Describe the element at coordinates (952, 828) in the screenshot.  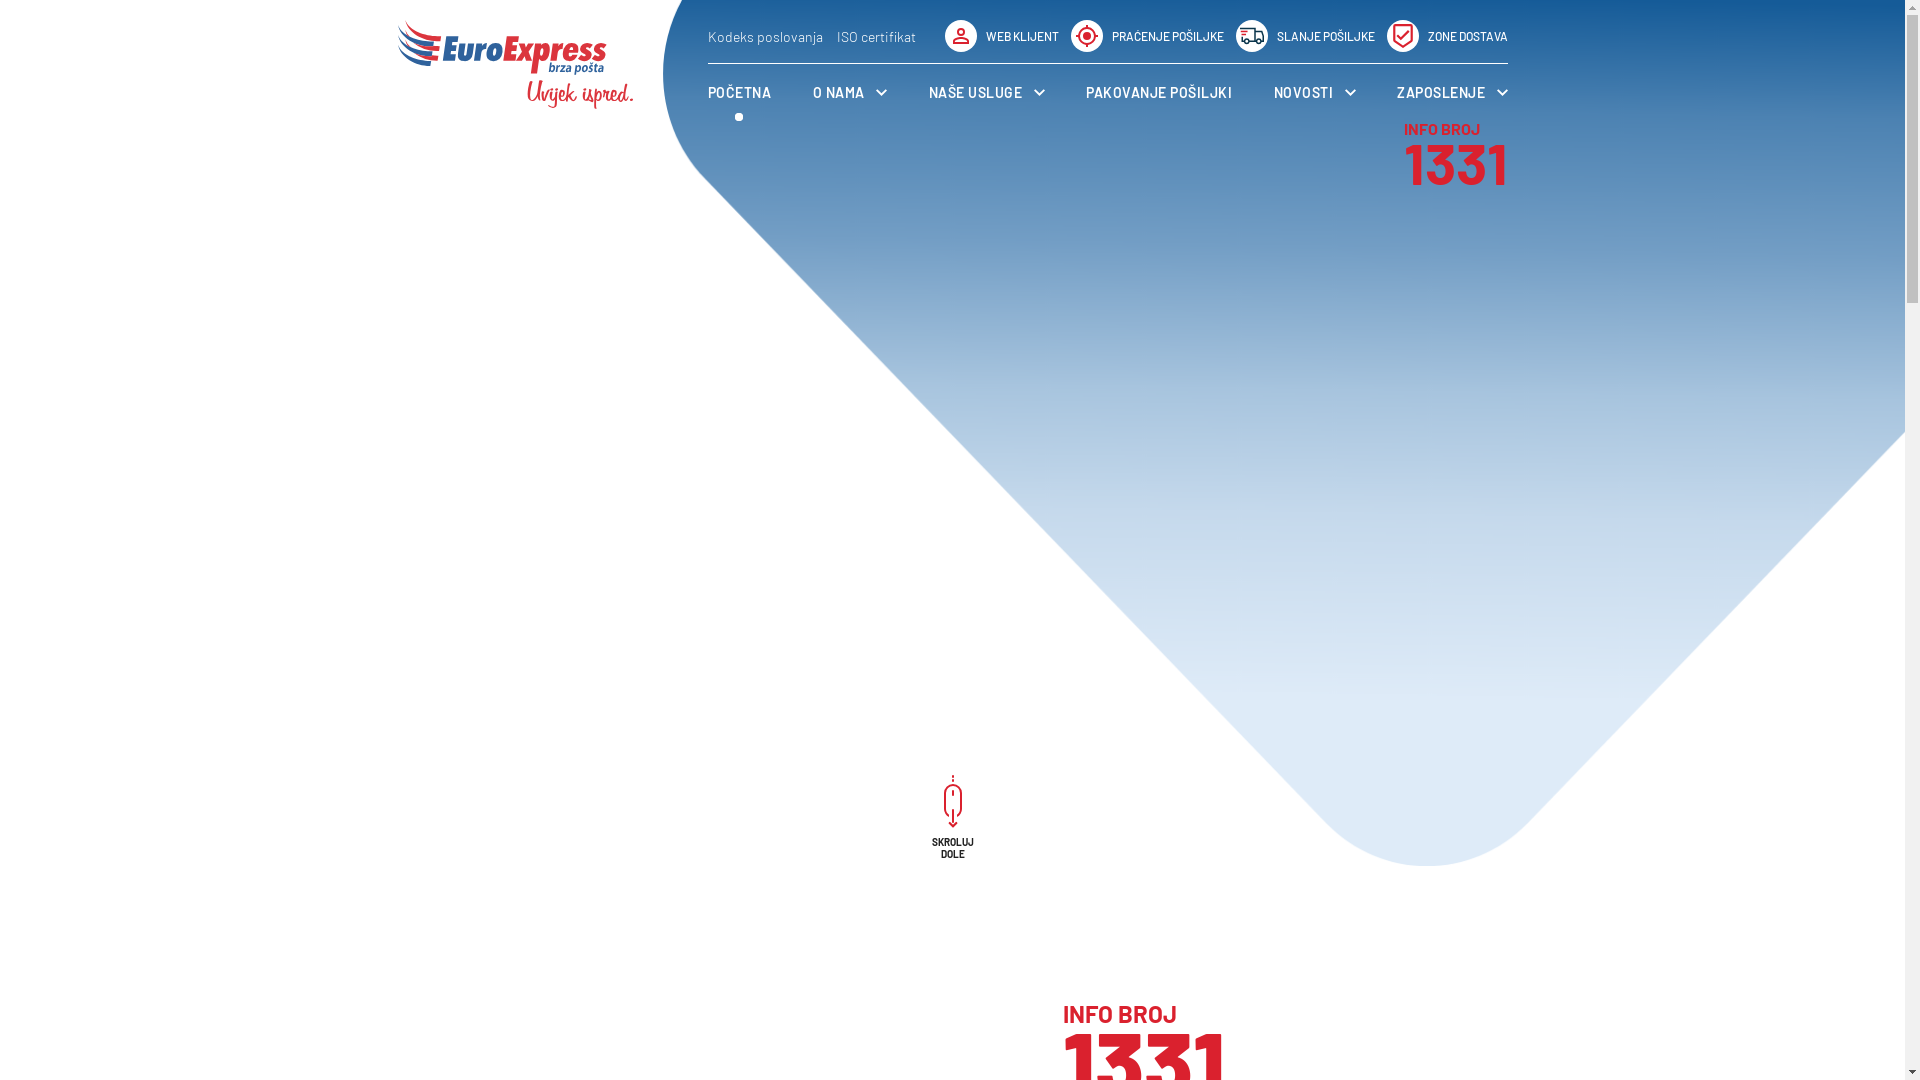
I see `SKROLUJ DOLE` at that location.